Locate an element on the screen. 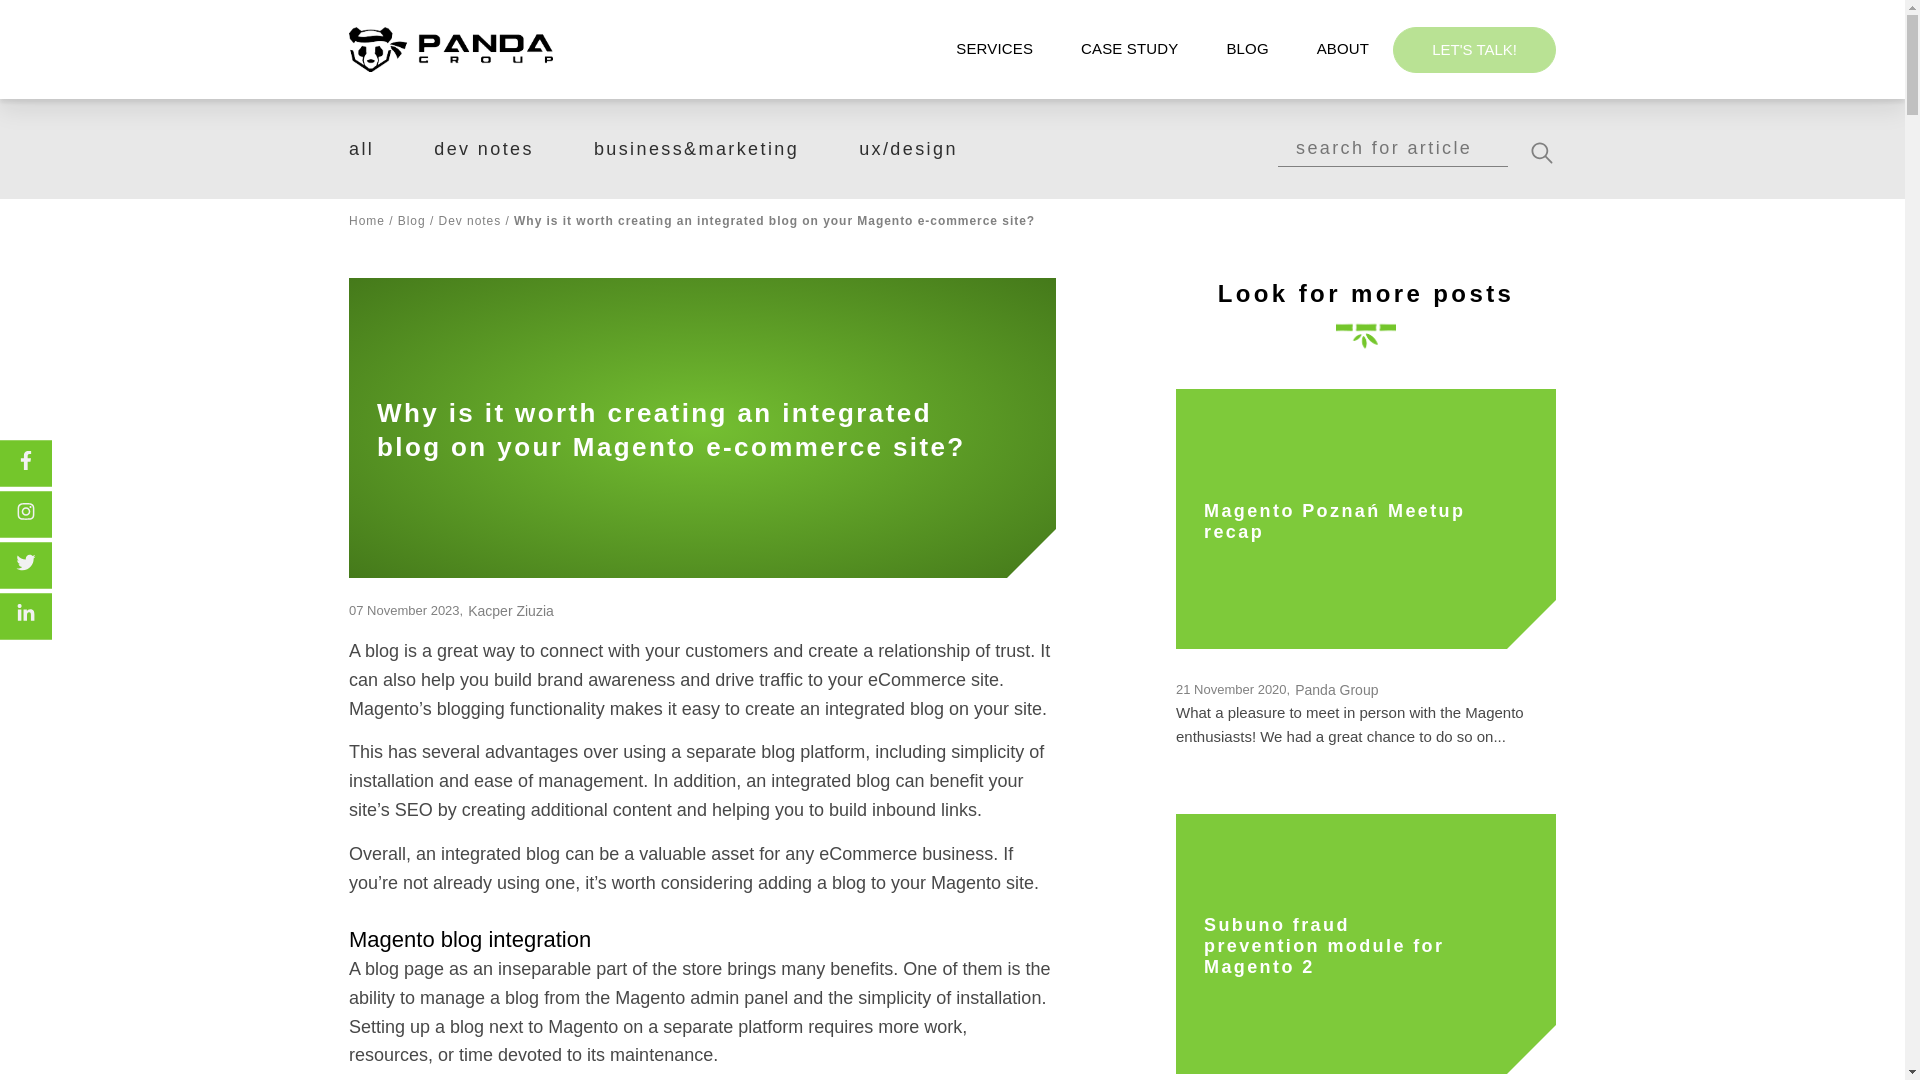 The width and height of the screenshot is (1920, 1080). all is located at coordinates (362, 148).